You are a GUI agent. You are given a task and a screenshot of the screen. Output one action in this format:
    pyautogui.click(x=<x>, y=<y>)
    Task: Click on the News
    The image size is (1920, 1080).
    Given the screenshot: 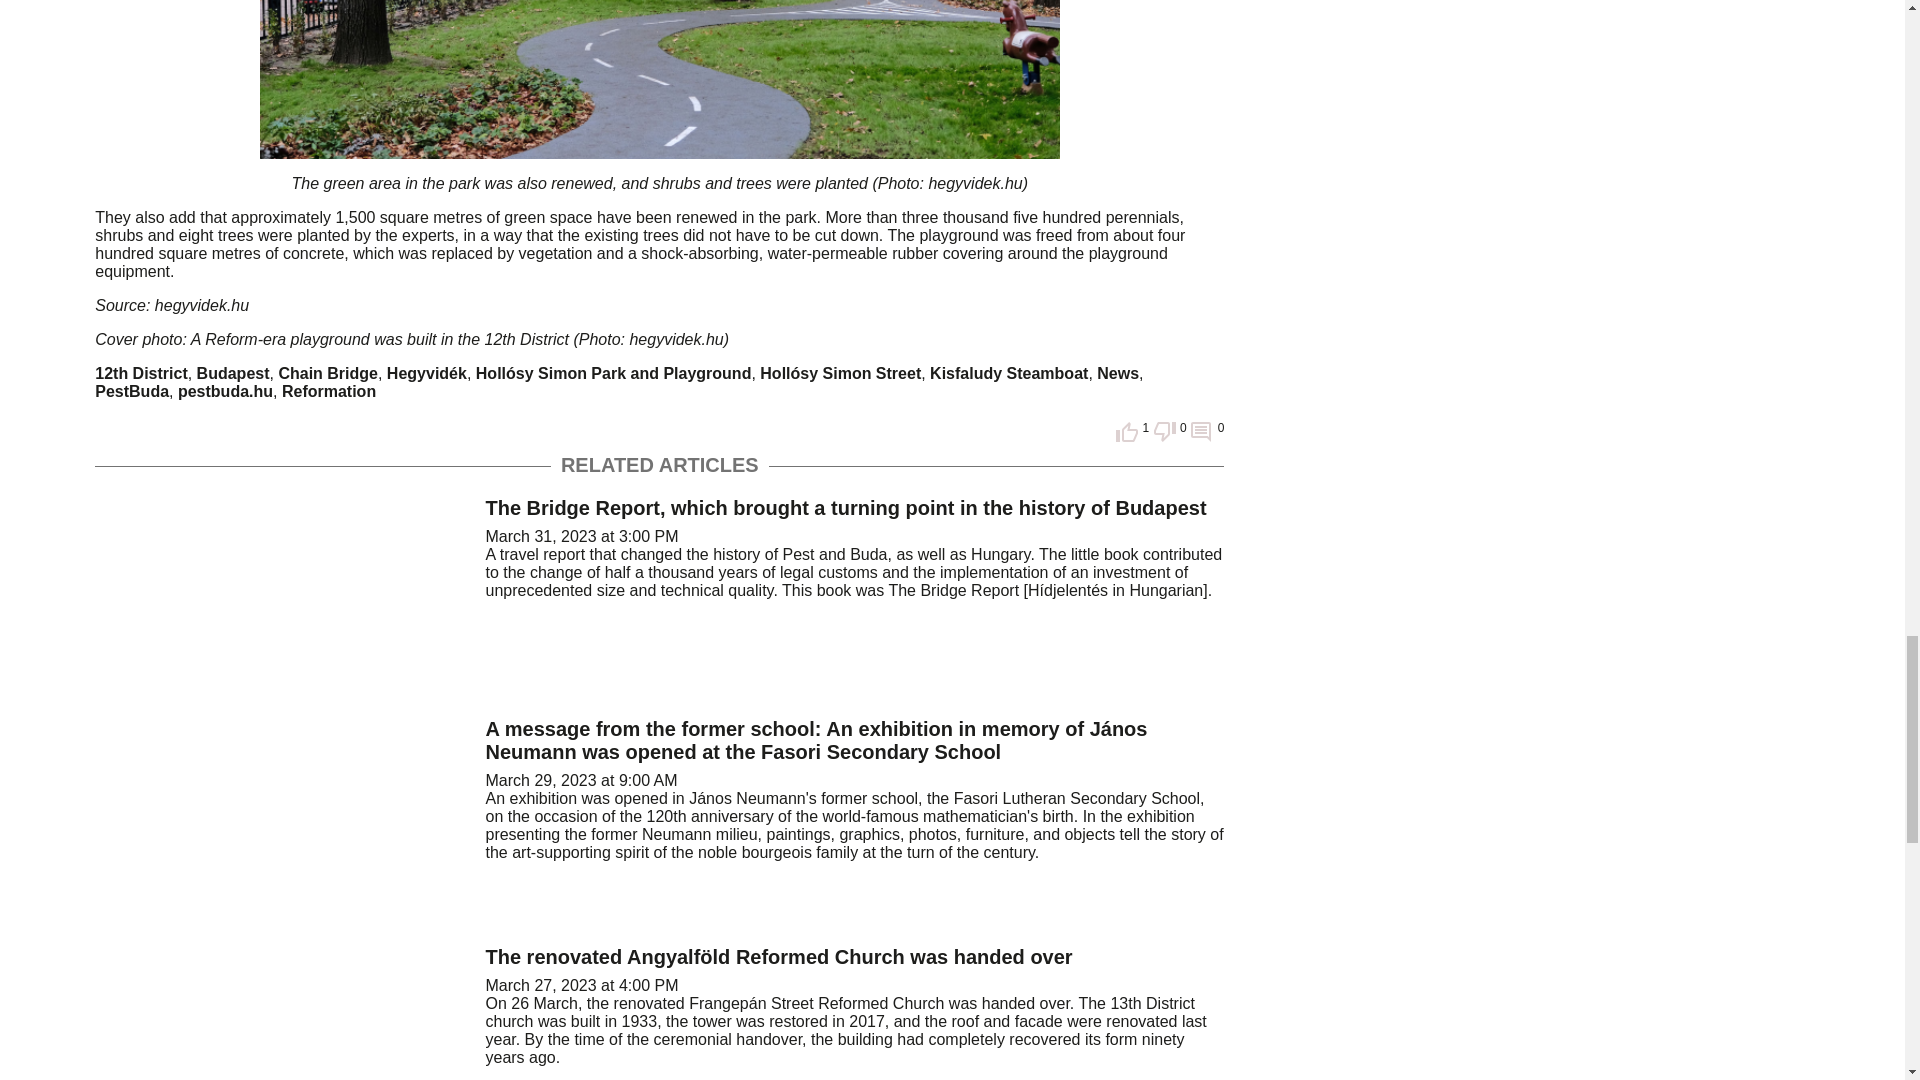 What is the action you would take?
    pyautogui.click(x=1117, y=374)
    